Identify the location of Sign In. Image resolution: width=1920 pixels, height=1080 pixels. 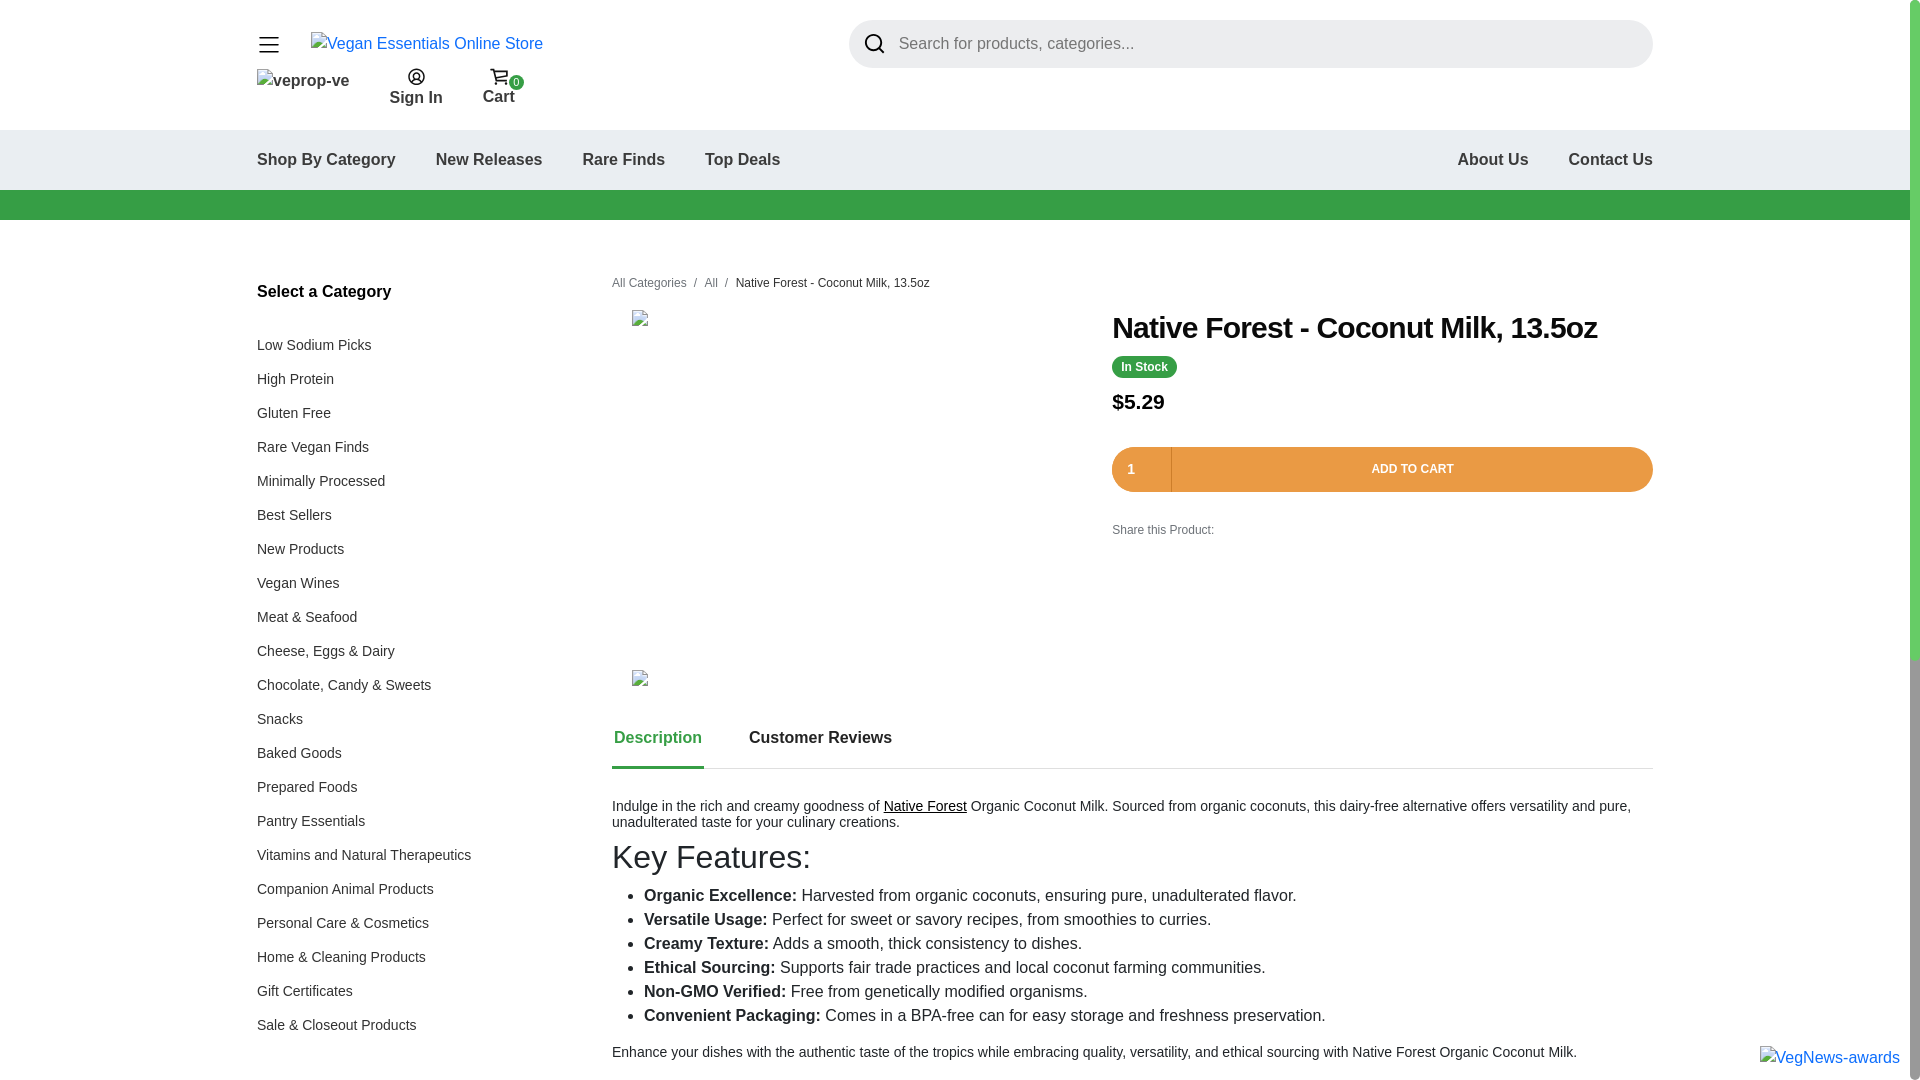
(415, 86).